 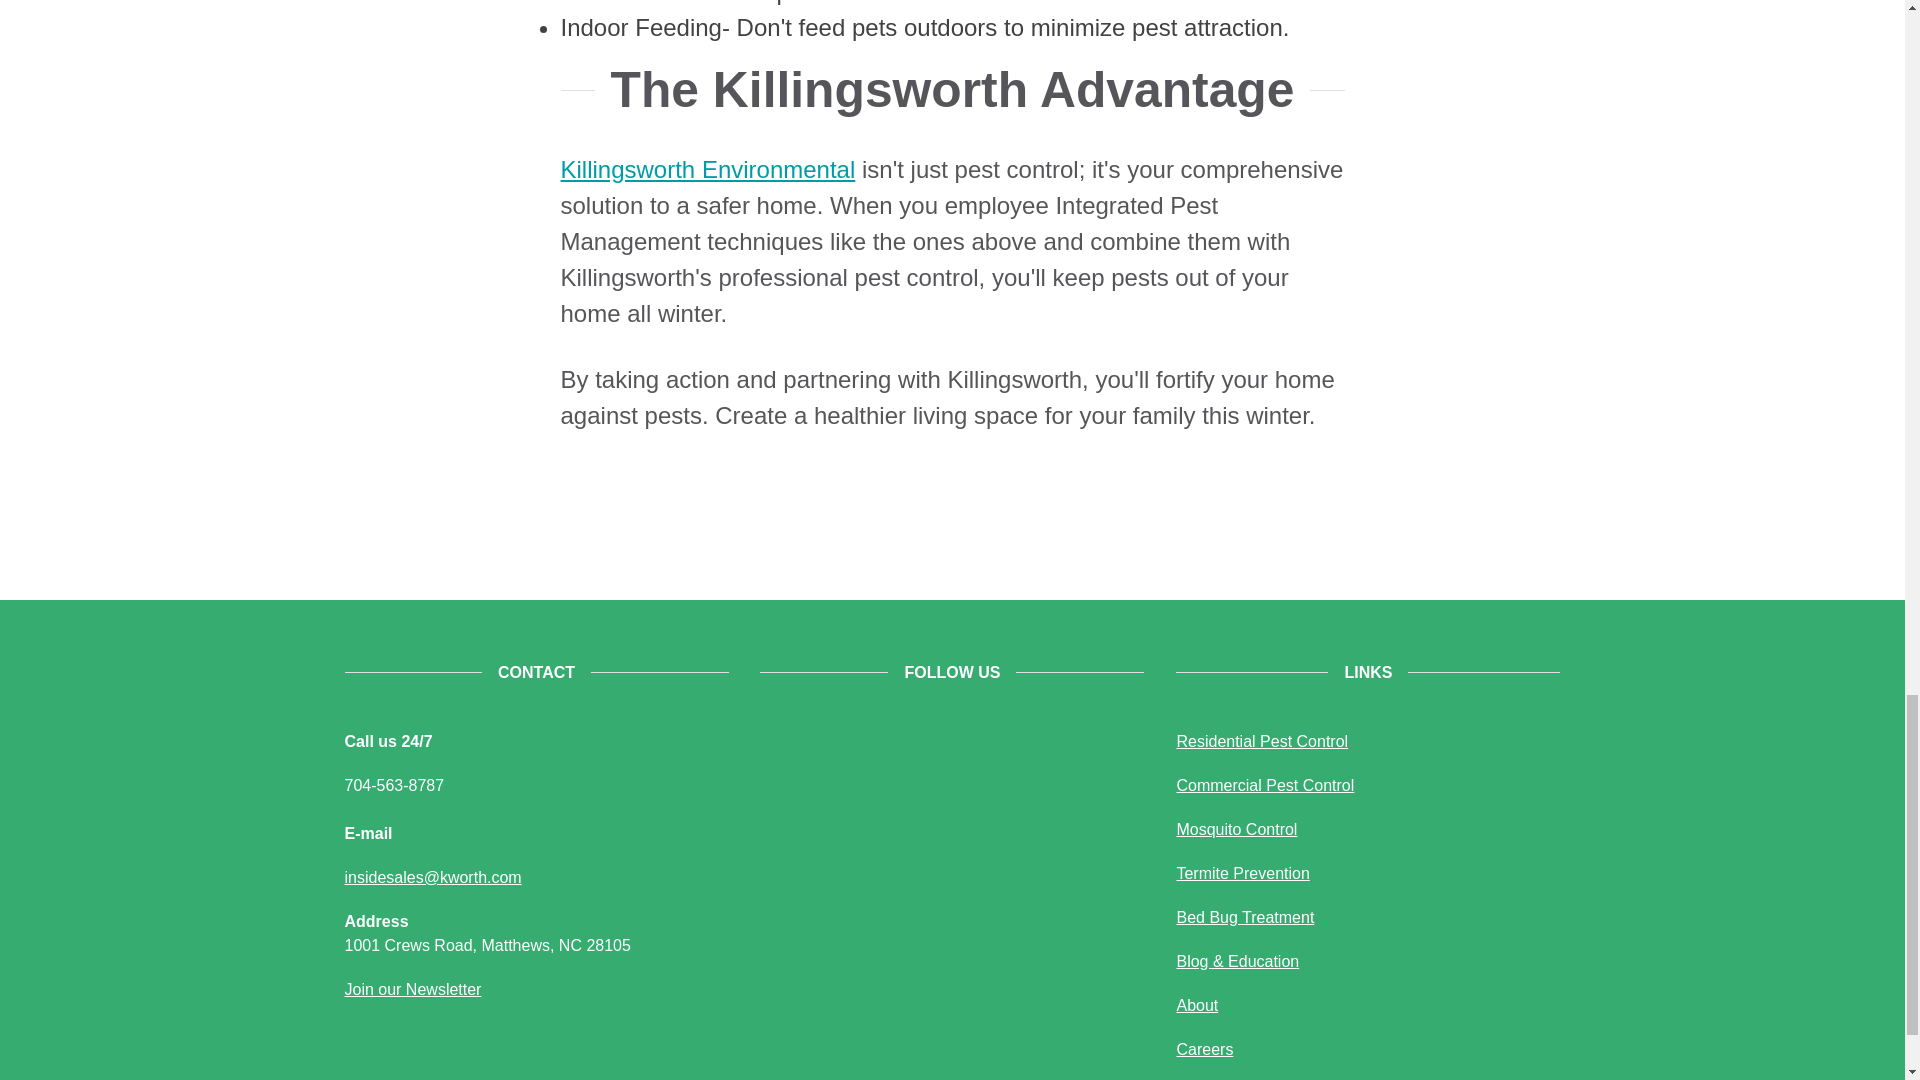 What do you see at coordinates (1244, 917) in the screenshot?
I see `Bed Bug Treatment Charlotte` at bounding box center [1244, 917].